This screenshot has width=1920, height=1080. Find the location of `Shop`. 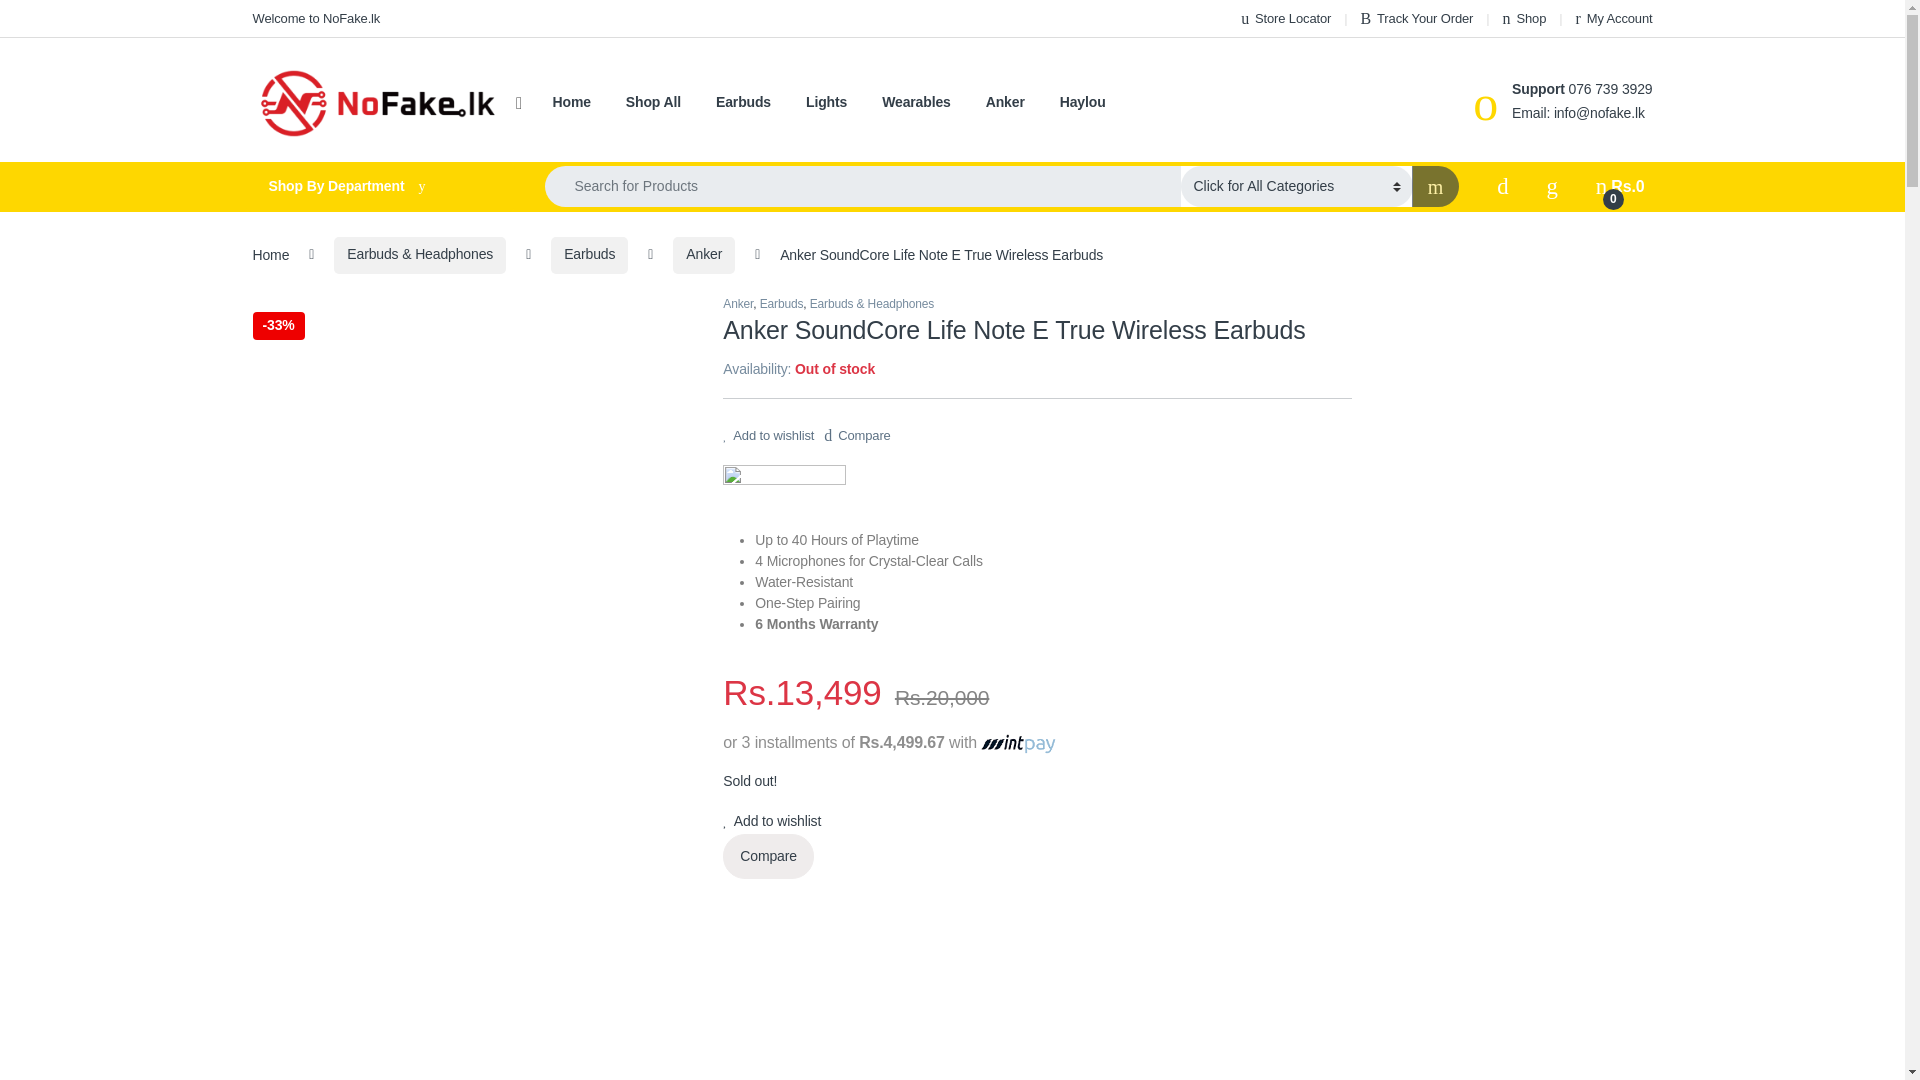

Shop is located at coordinates (1525, 18).